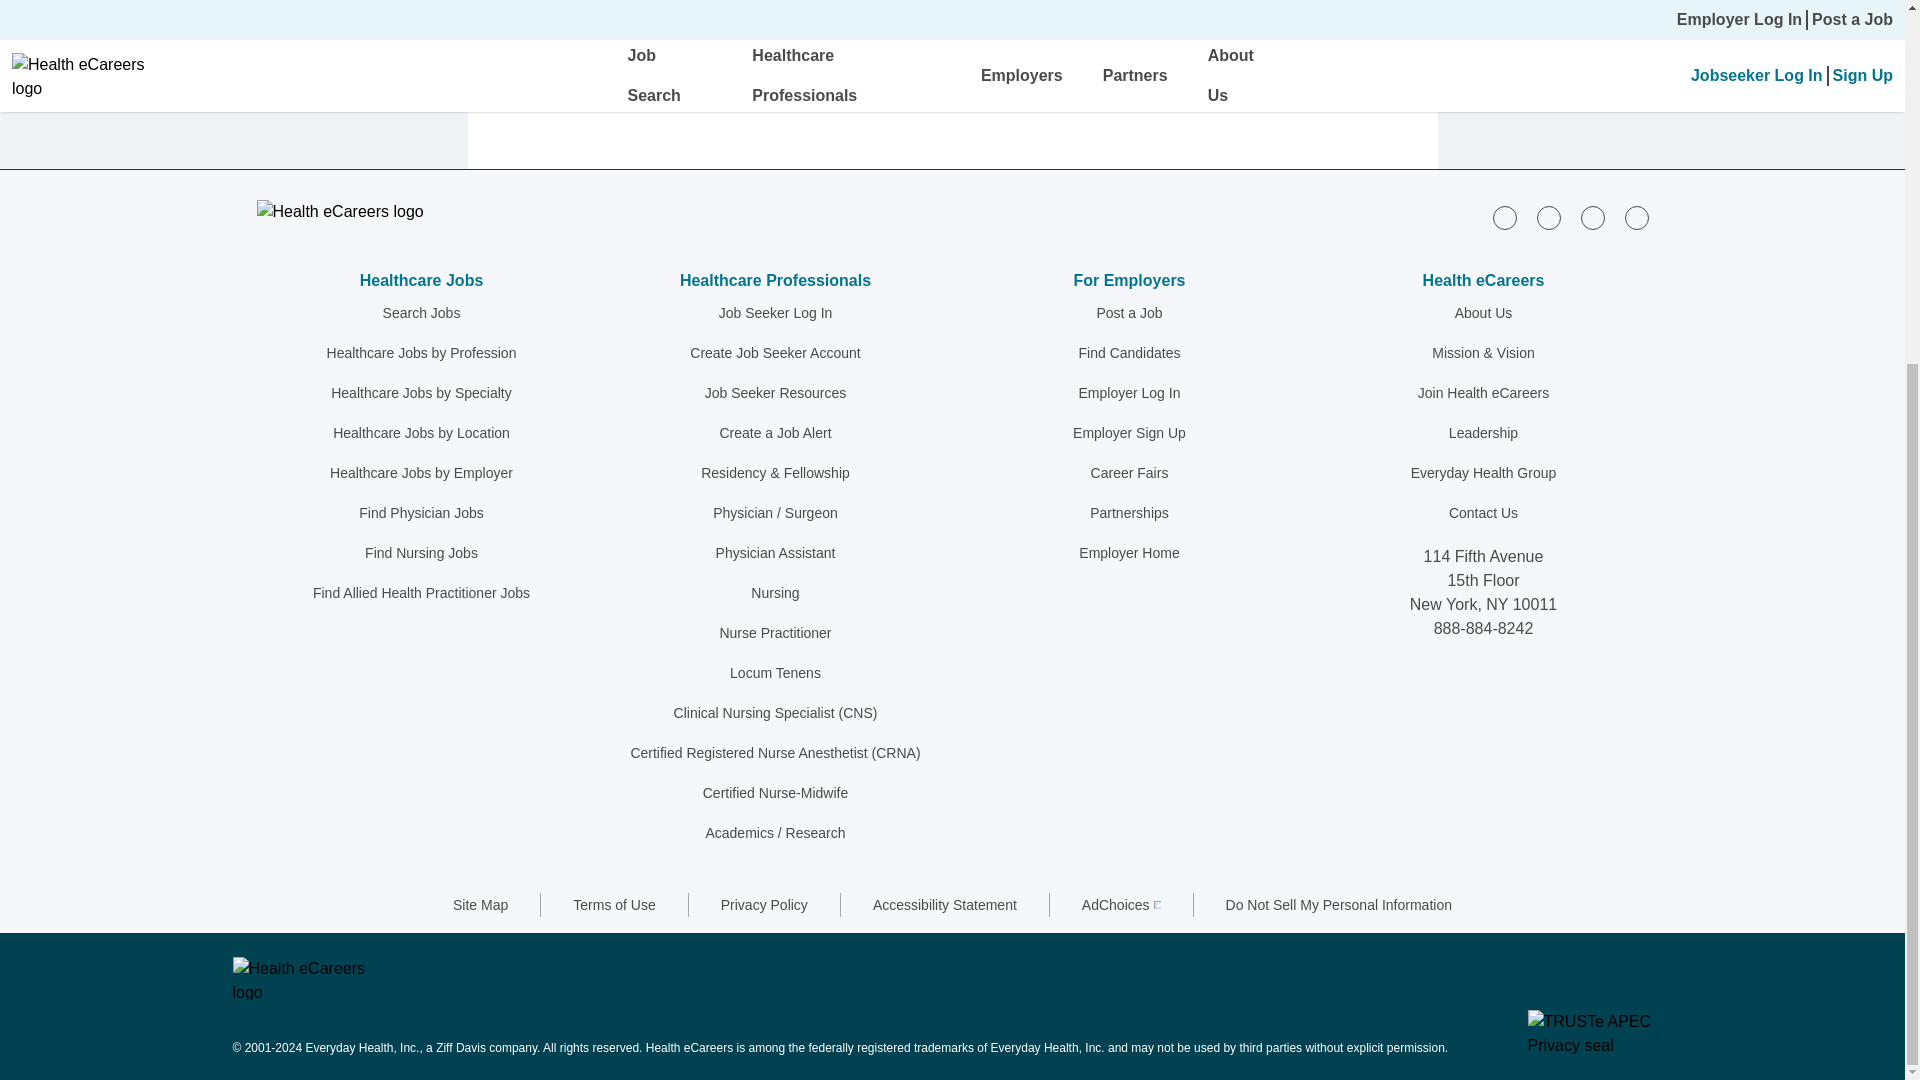 This screenshot has width=1920, height=1080. Describe the element at coordinates (790, 46) in the screenshot. I see `Back to top` at that location.